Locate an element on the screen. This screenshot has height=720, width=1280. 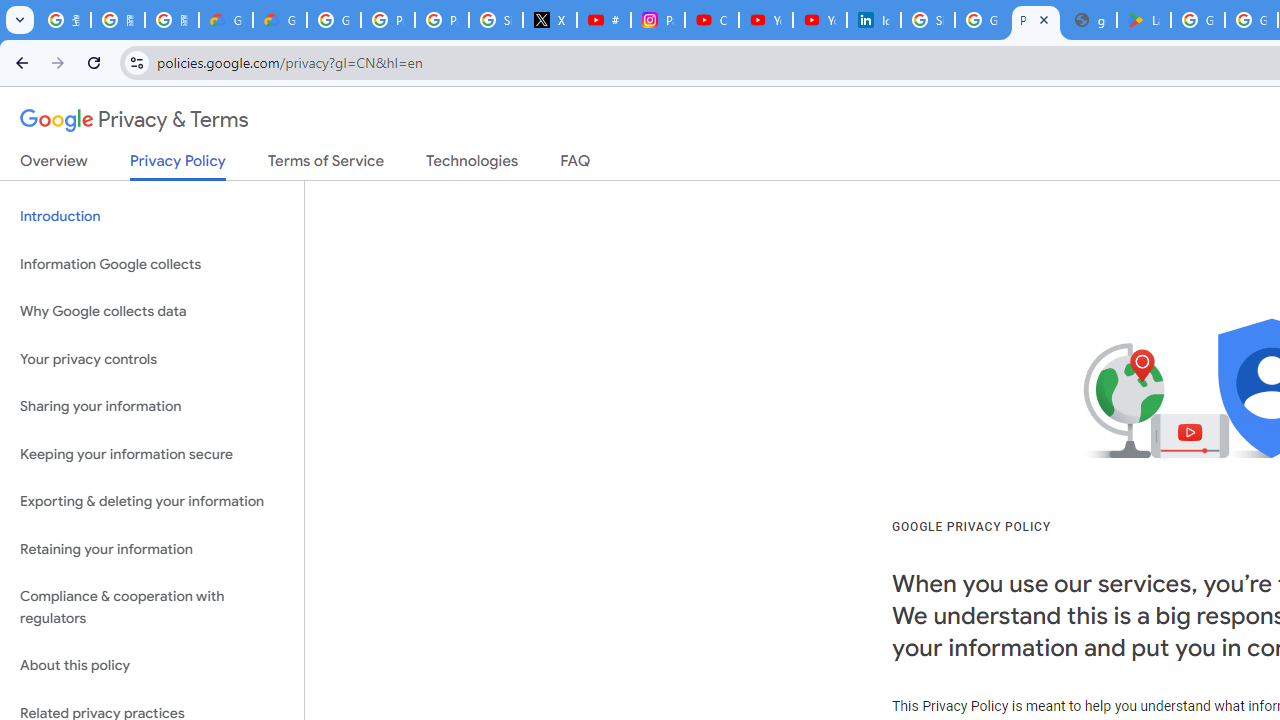
Privacy Help Center - Policies Help is located at coordinates (388, 20).